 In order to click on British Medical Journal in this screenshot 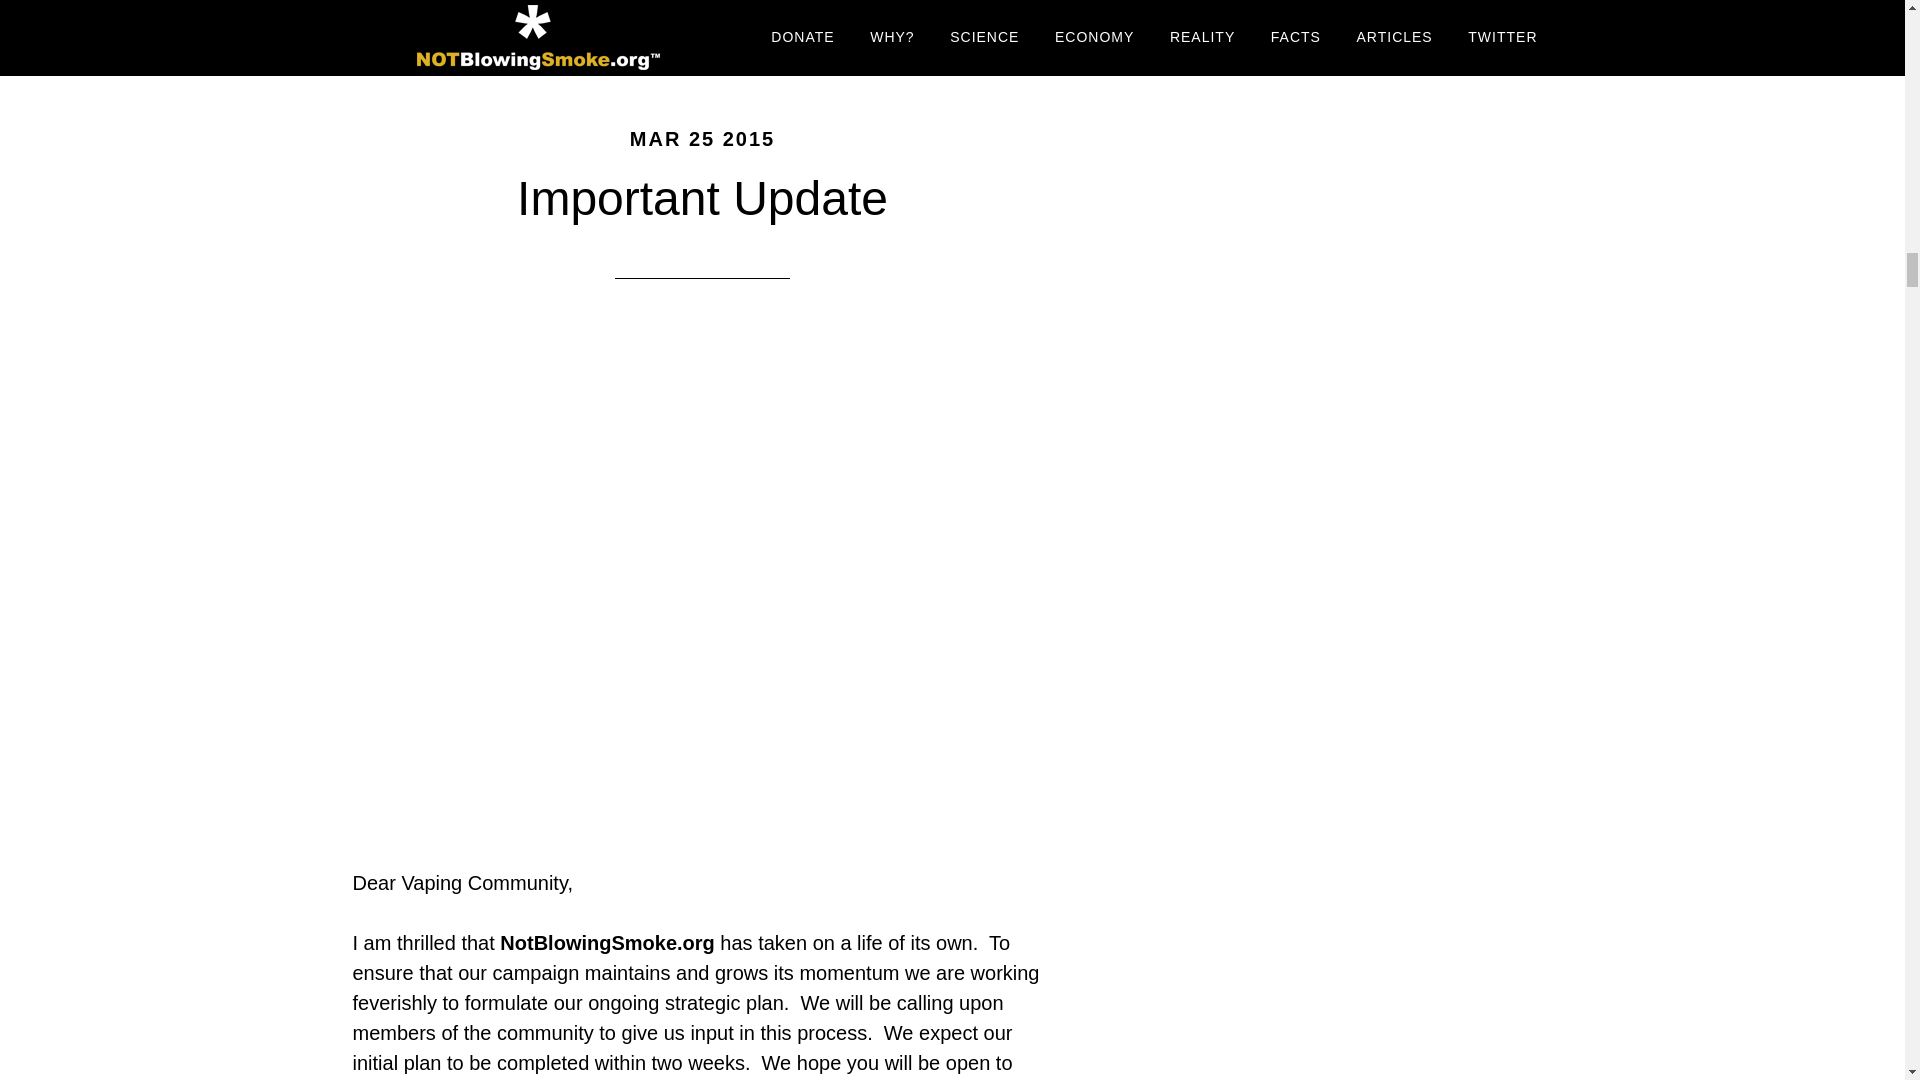, I will do `click(724, 10)`.